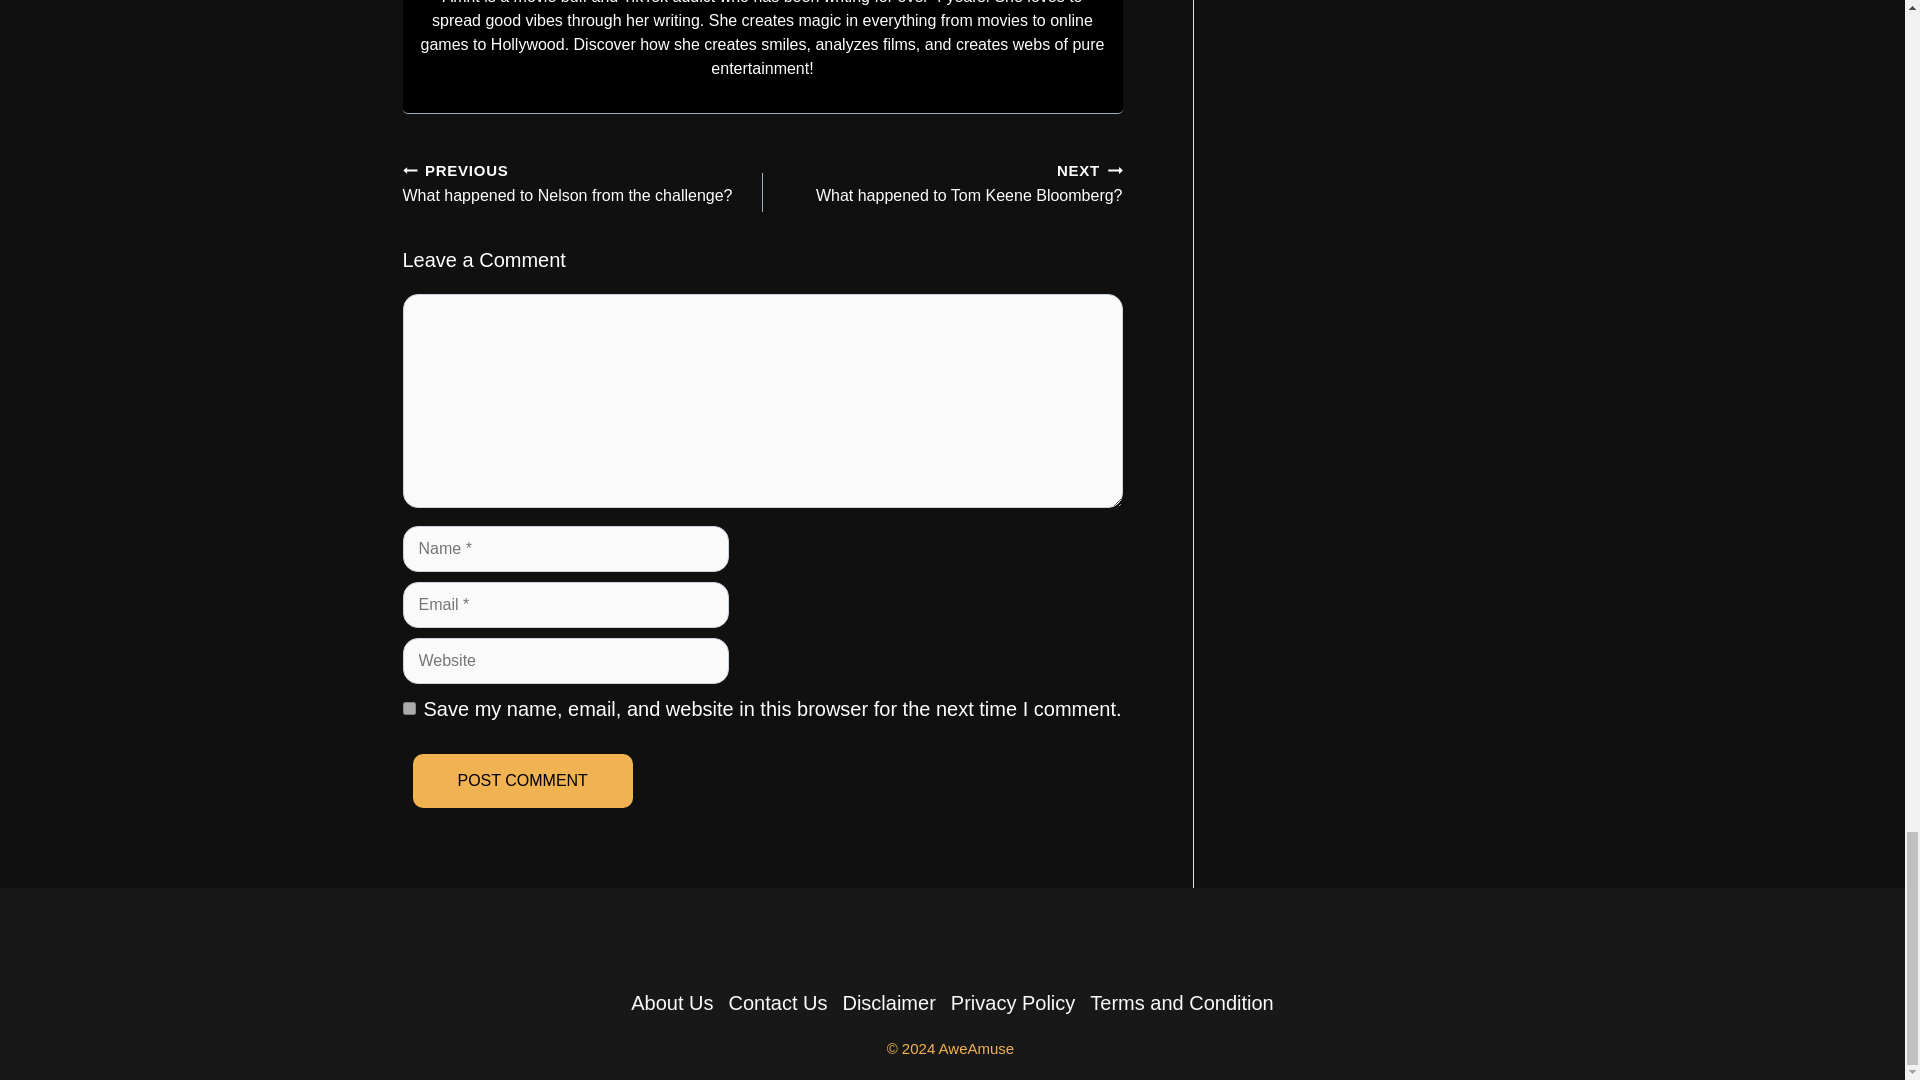  I want to click on yes, so click(408, 708).